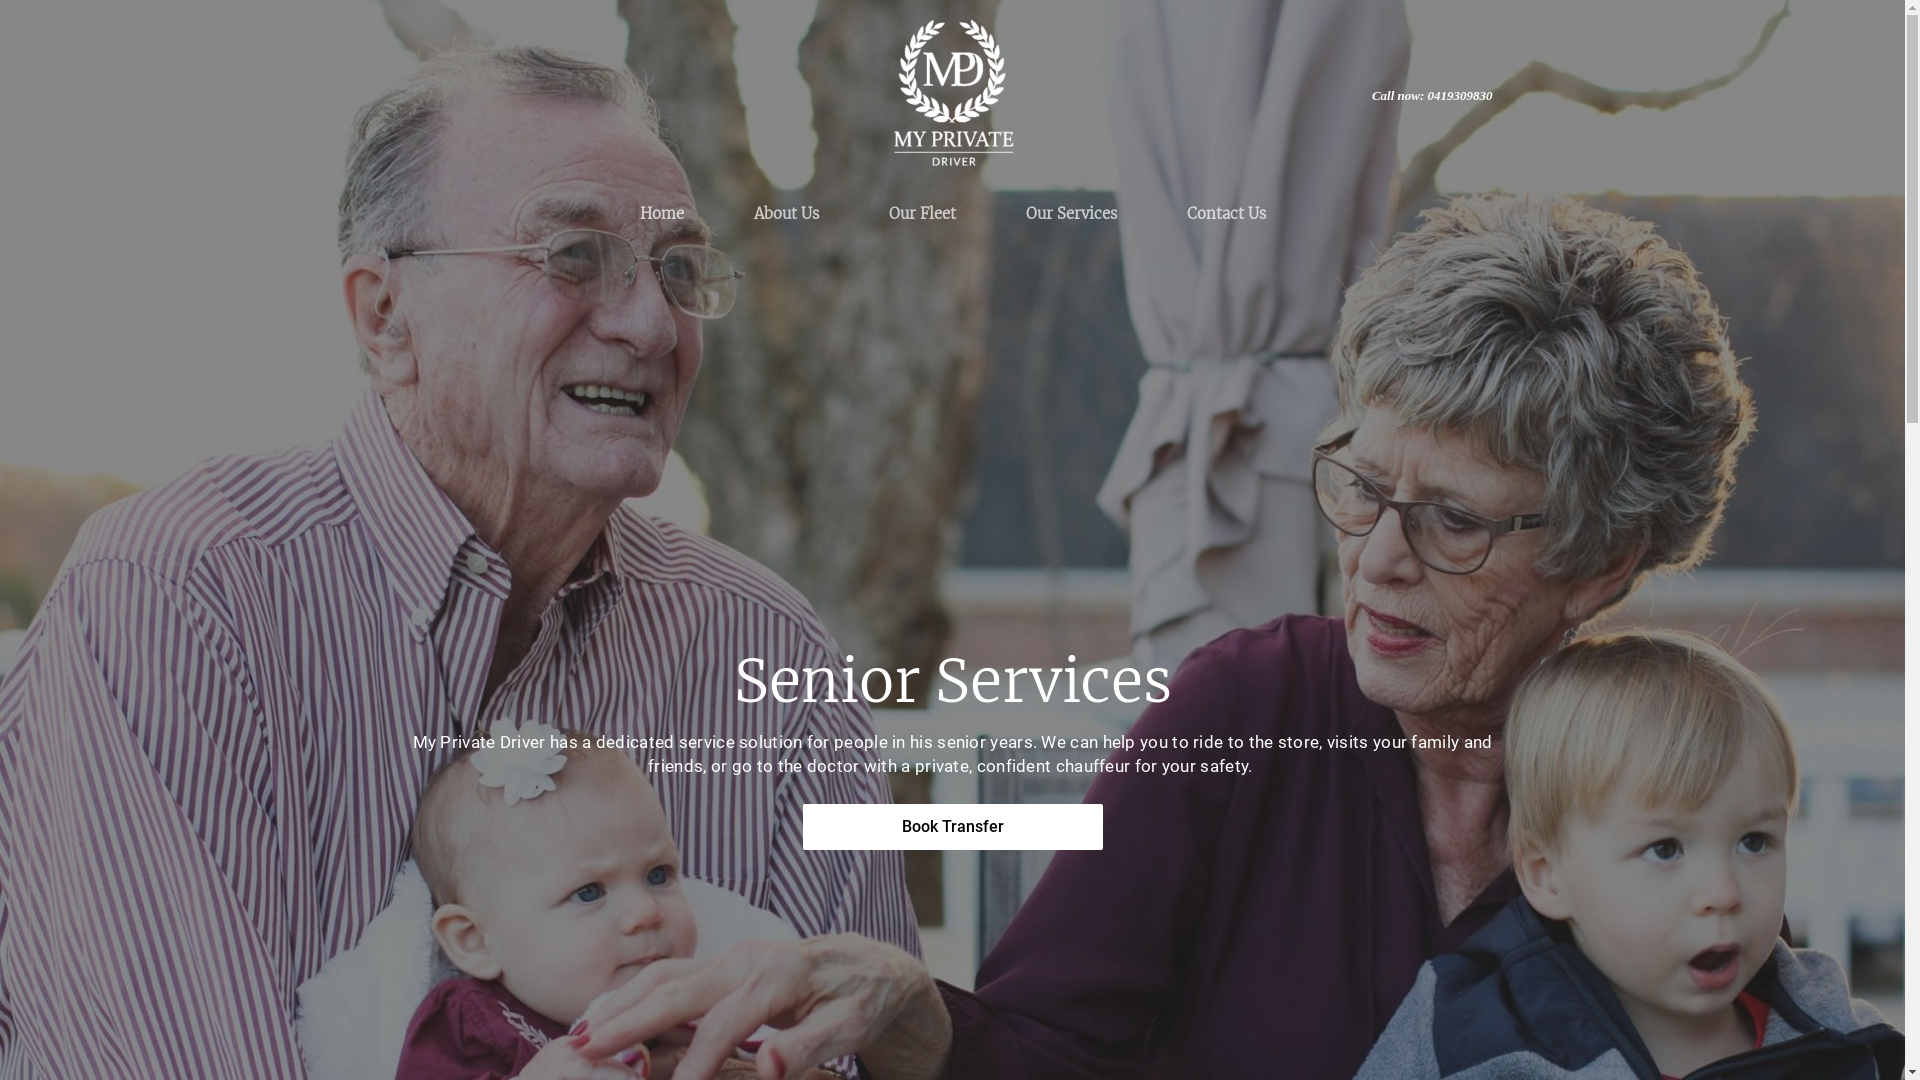 Image resolution: width=1920 pixels, height=1080 pixels. What do you see at coordinates (952, 96) in the screenshot?
I see `My Private Driver` at bounding box center [952, 96].